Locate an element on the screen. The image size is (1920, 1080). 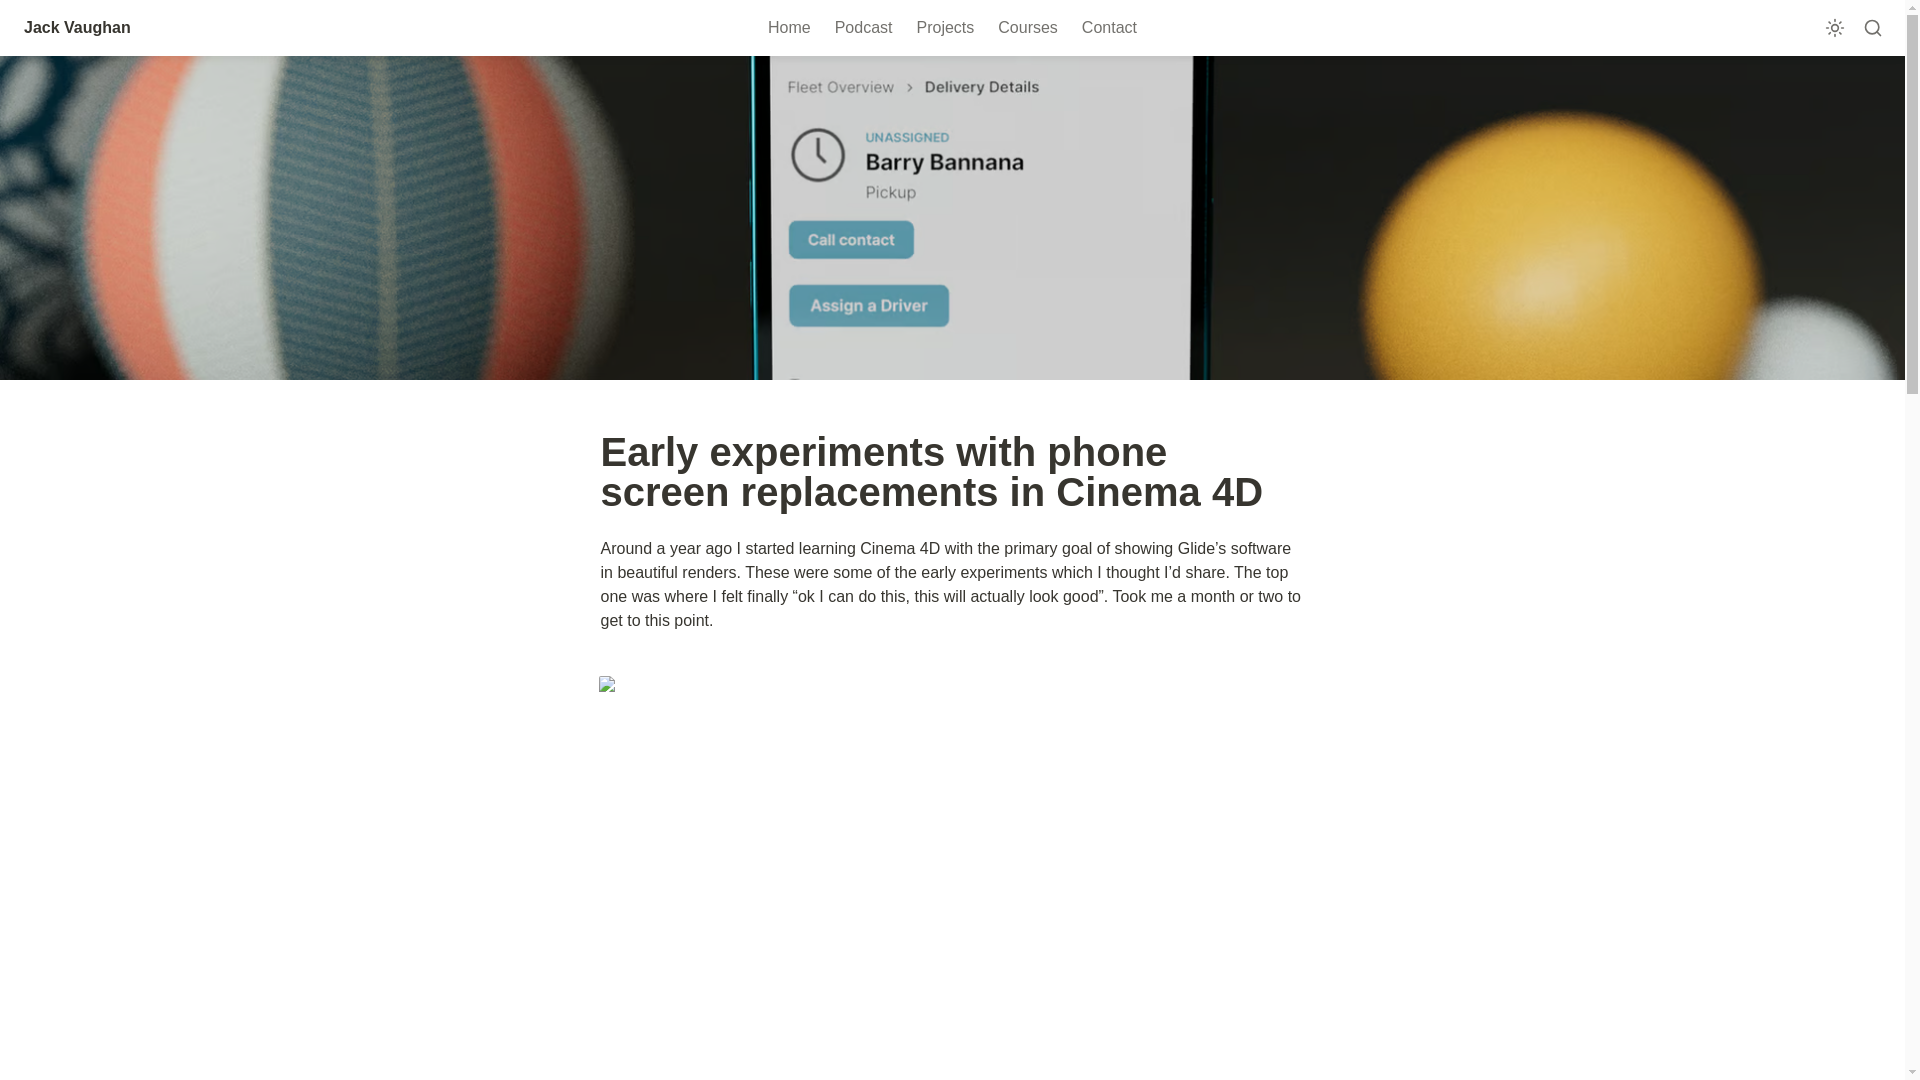
Podcast is located at coordinates (864, 28).